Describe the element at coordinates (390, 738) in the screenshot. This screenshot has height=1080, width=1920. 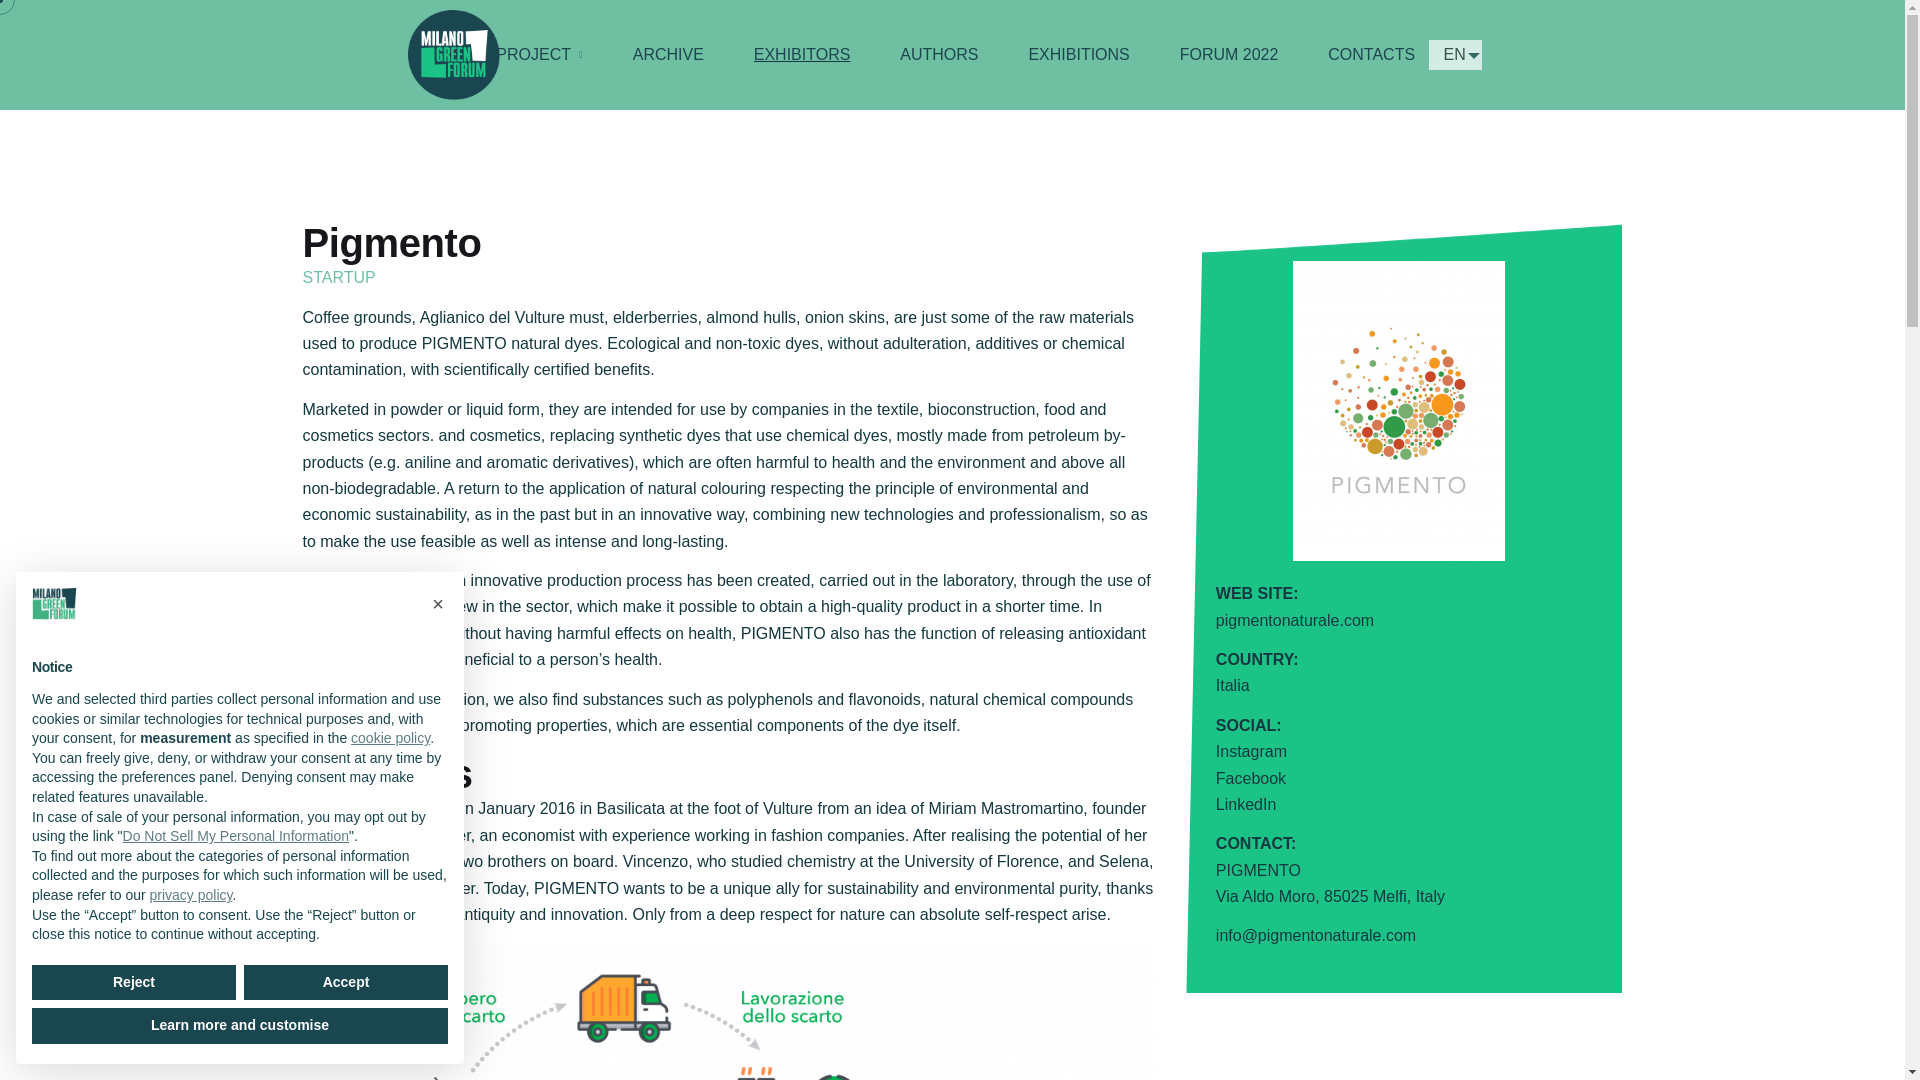
I see `cookie policy` at that location.